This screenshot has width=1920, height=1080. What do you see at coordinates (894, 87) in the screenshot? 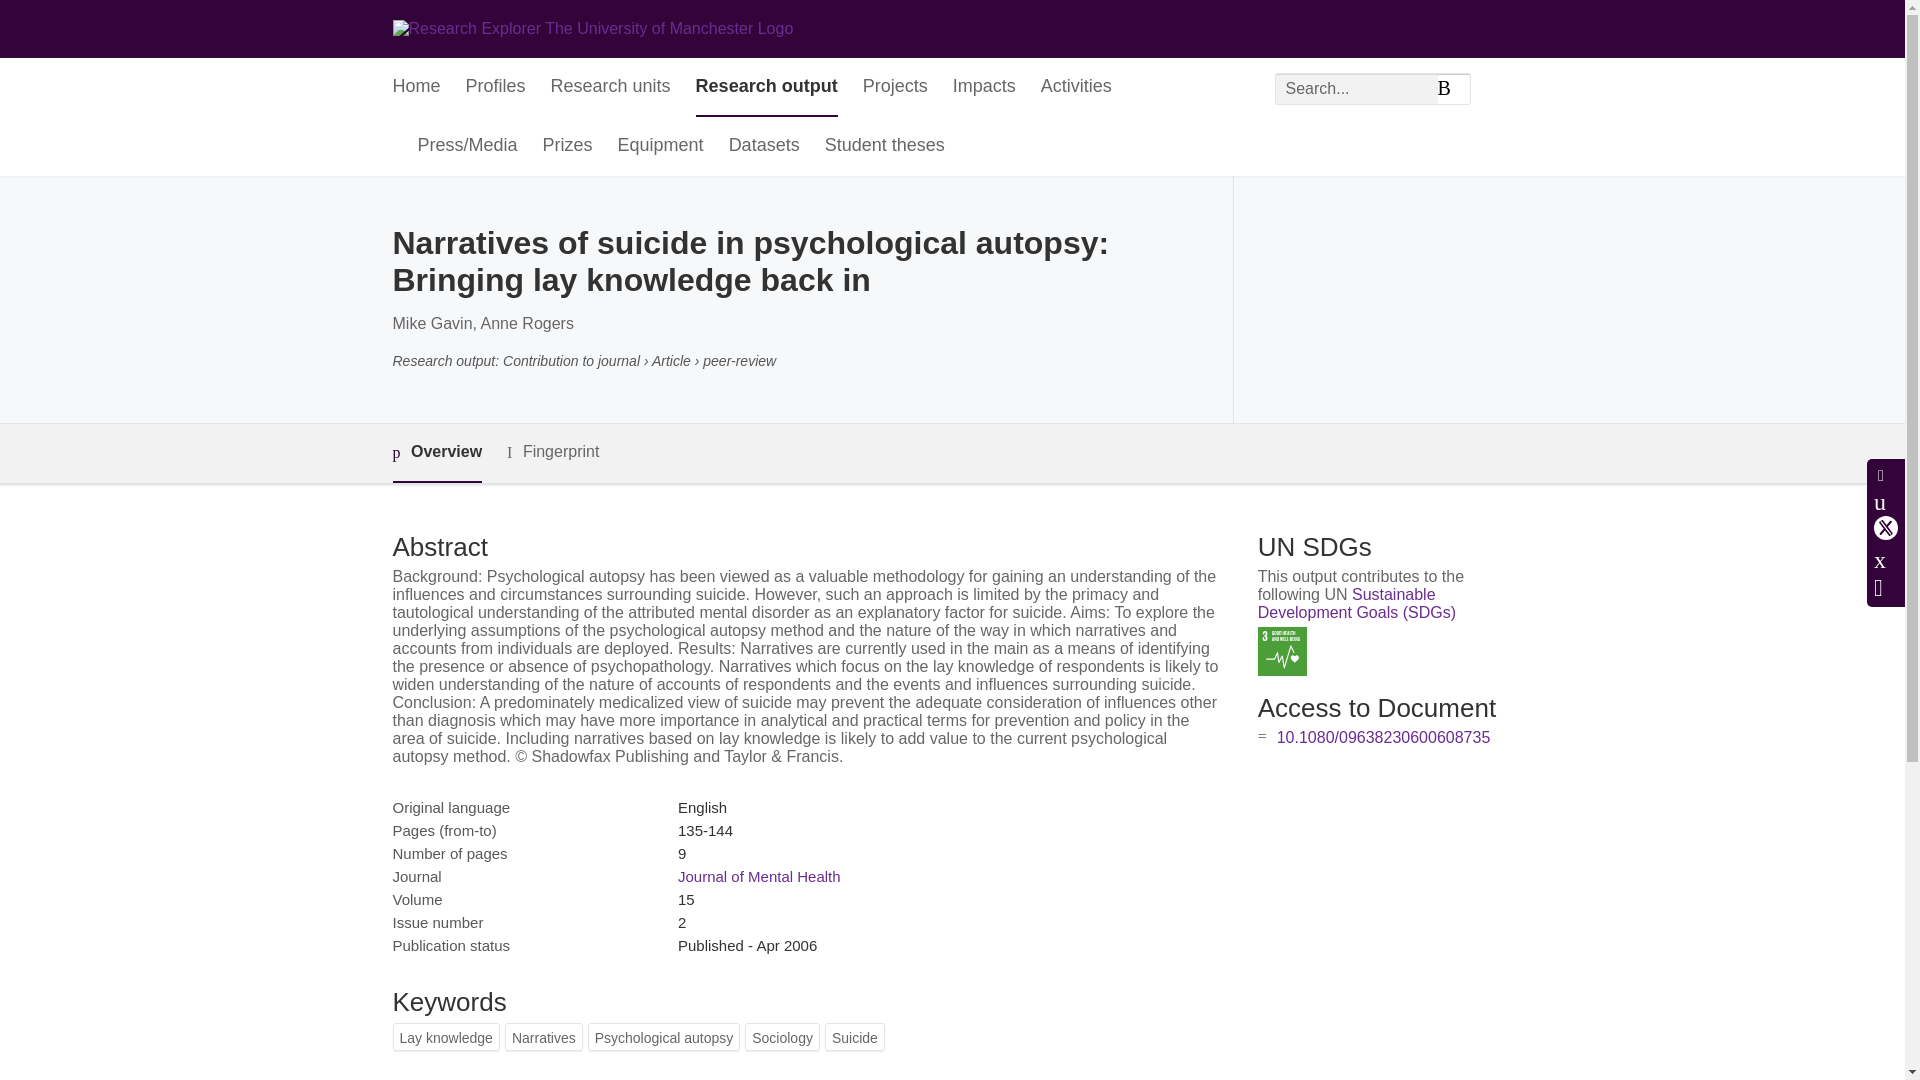
I see `Projects` at bounding box center [894, 87].